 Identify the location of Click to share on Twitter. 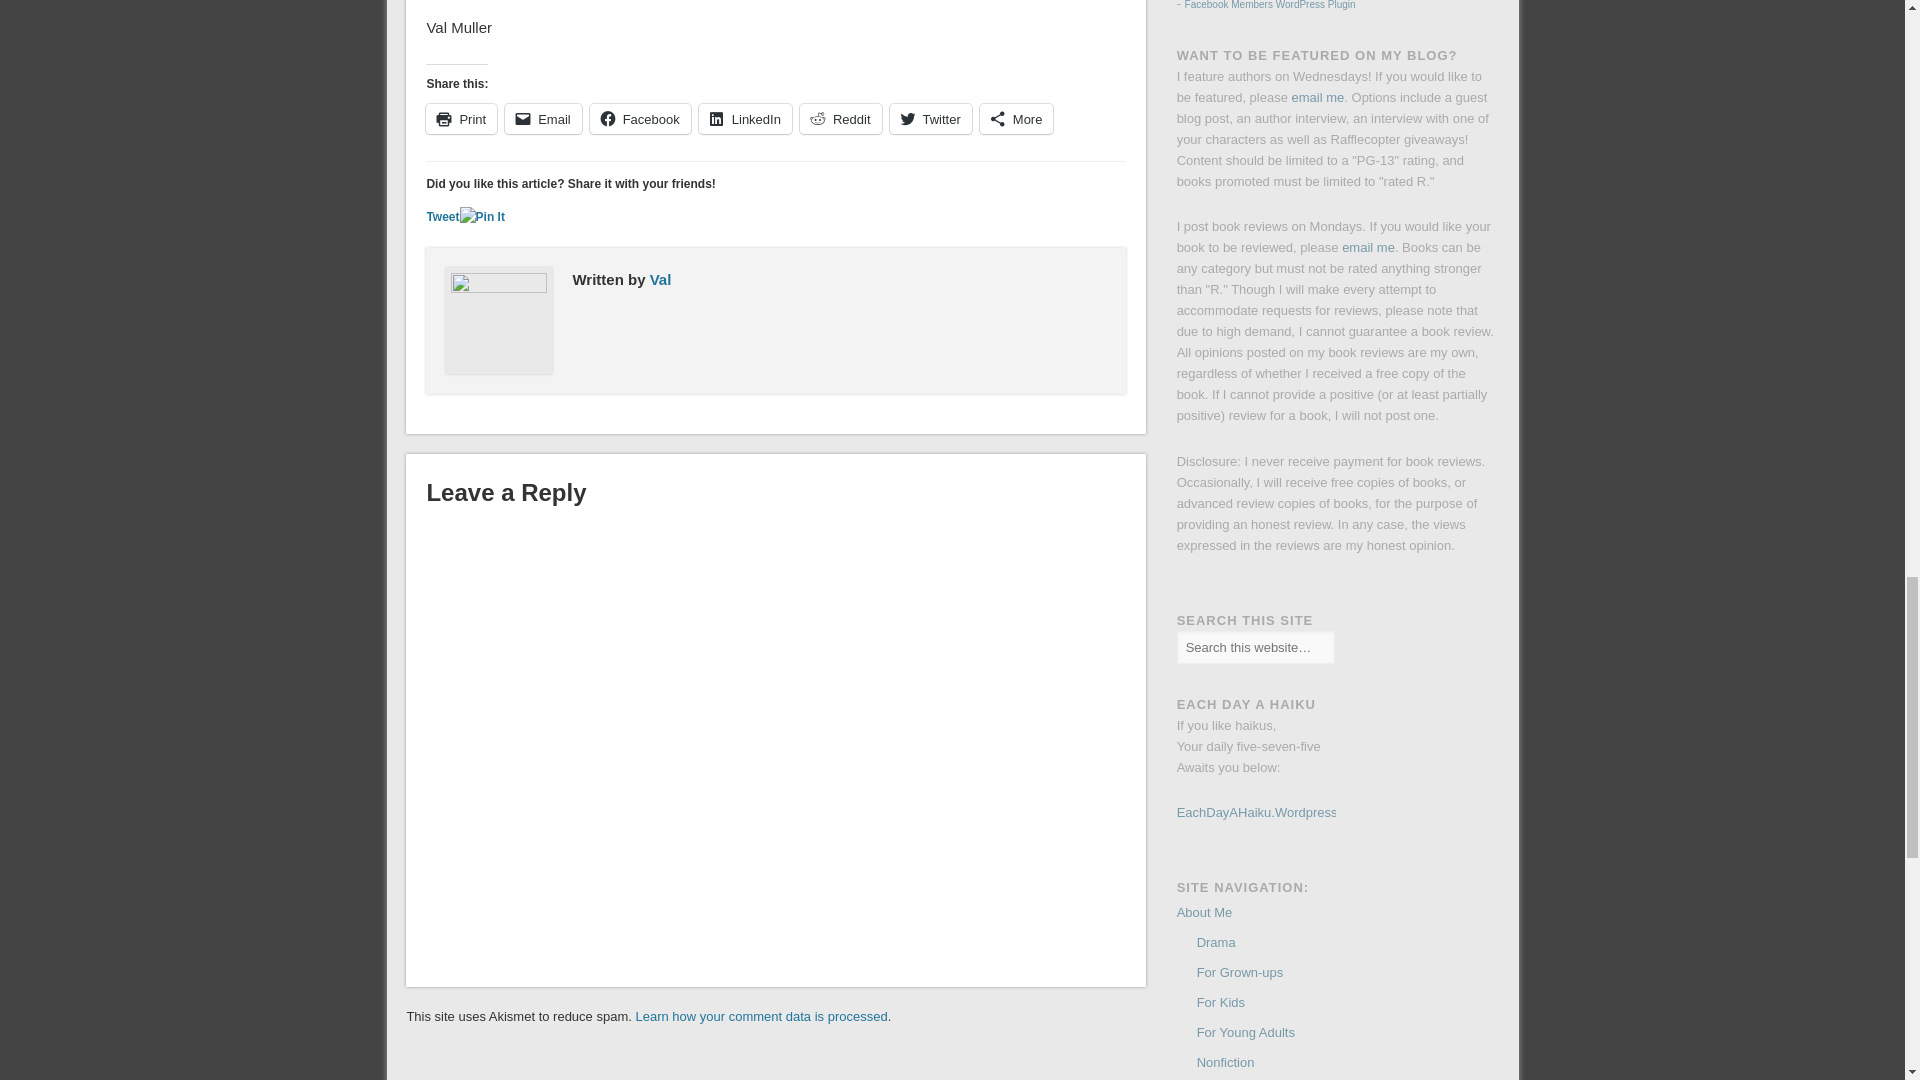
(930, 118).